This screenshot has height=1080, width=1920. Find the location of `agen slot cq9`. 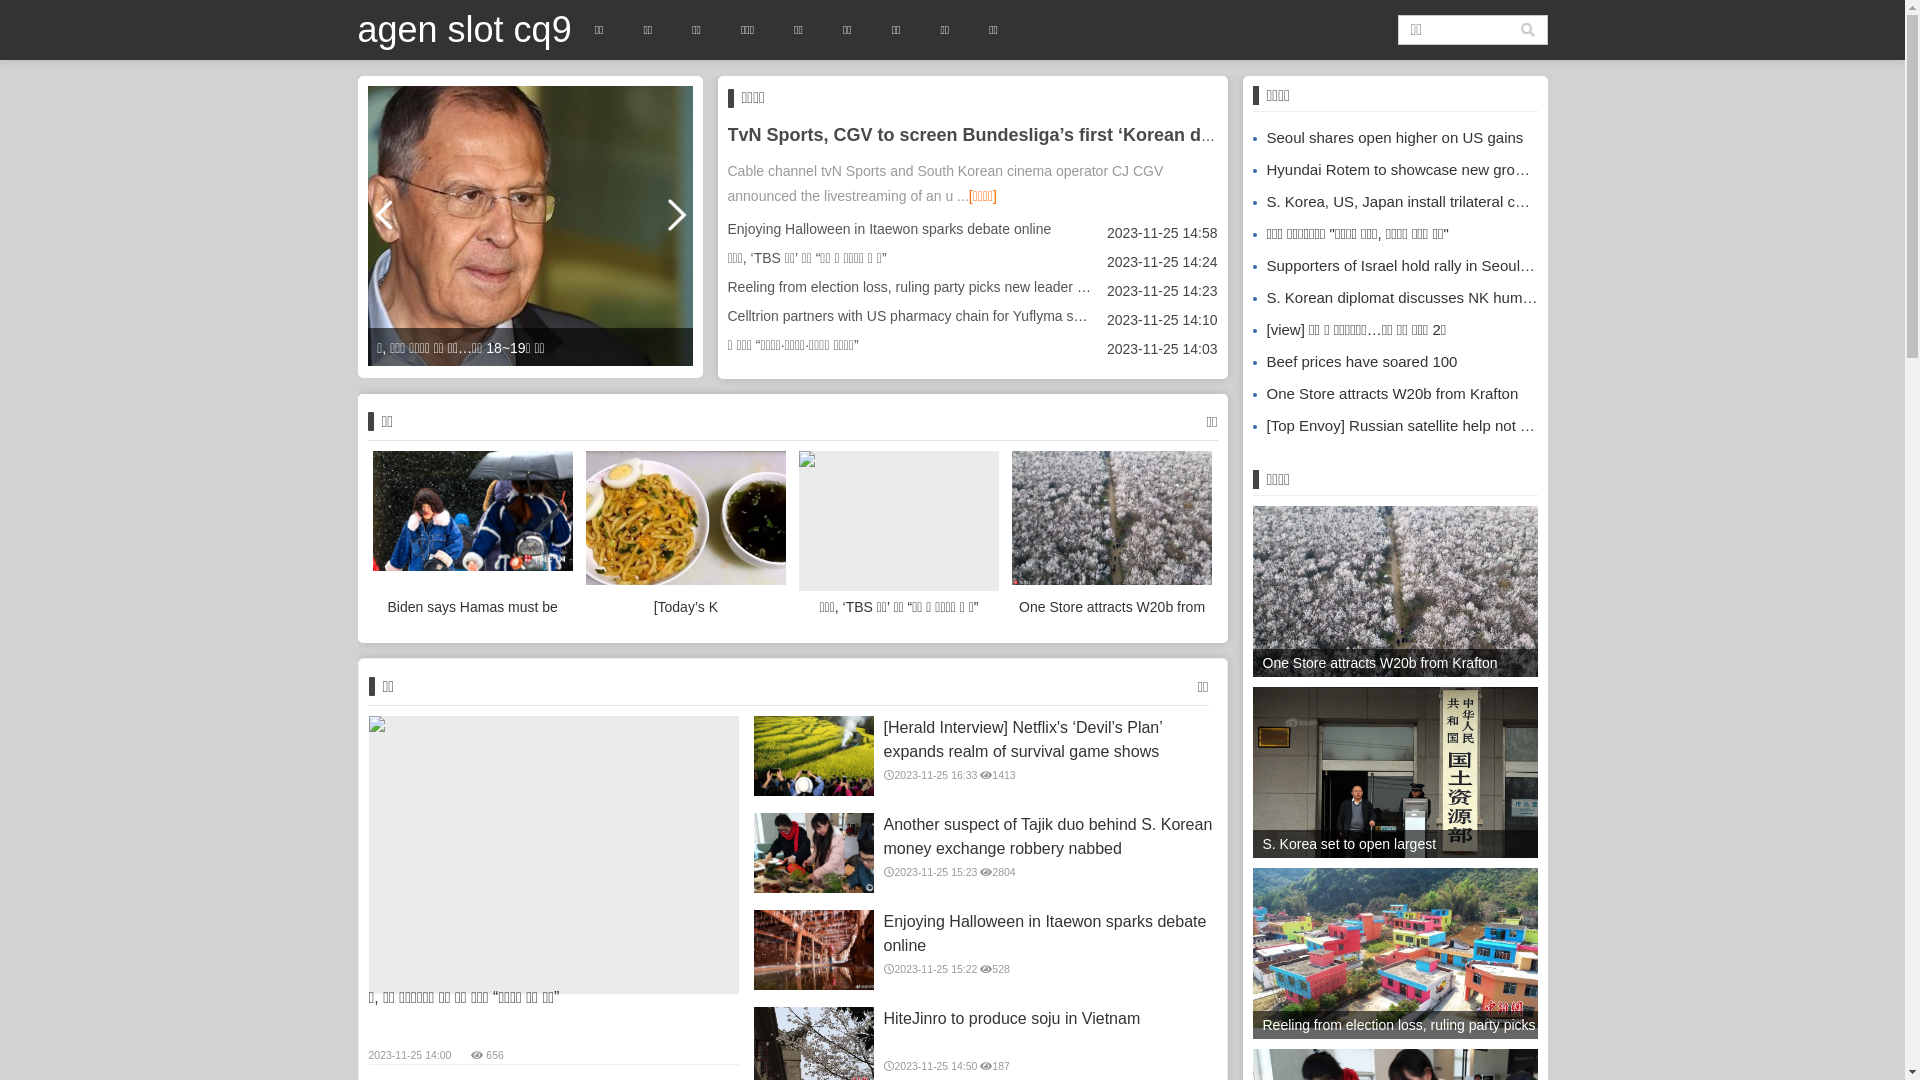

agen slot cq9 is located at coordinates (465, 30).